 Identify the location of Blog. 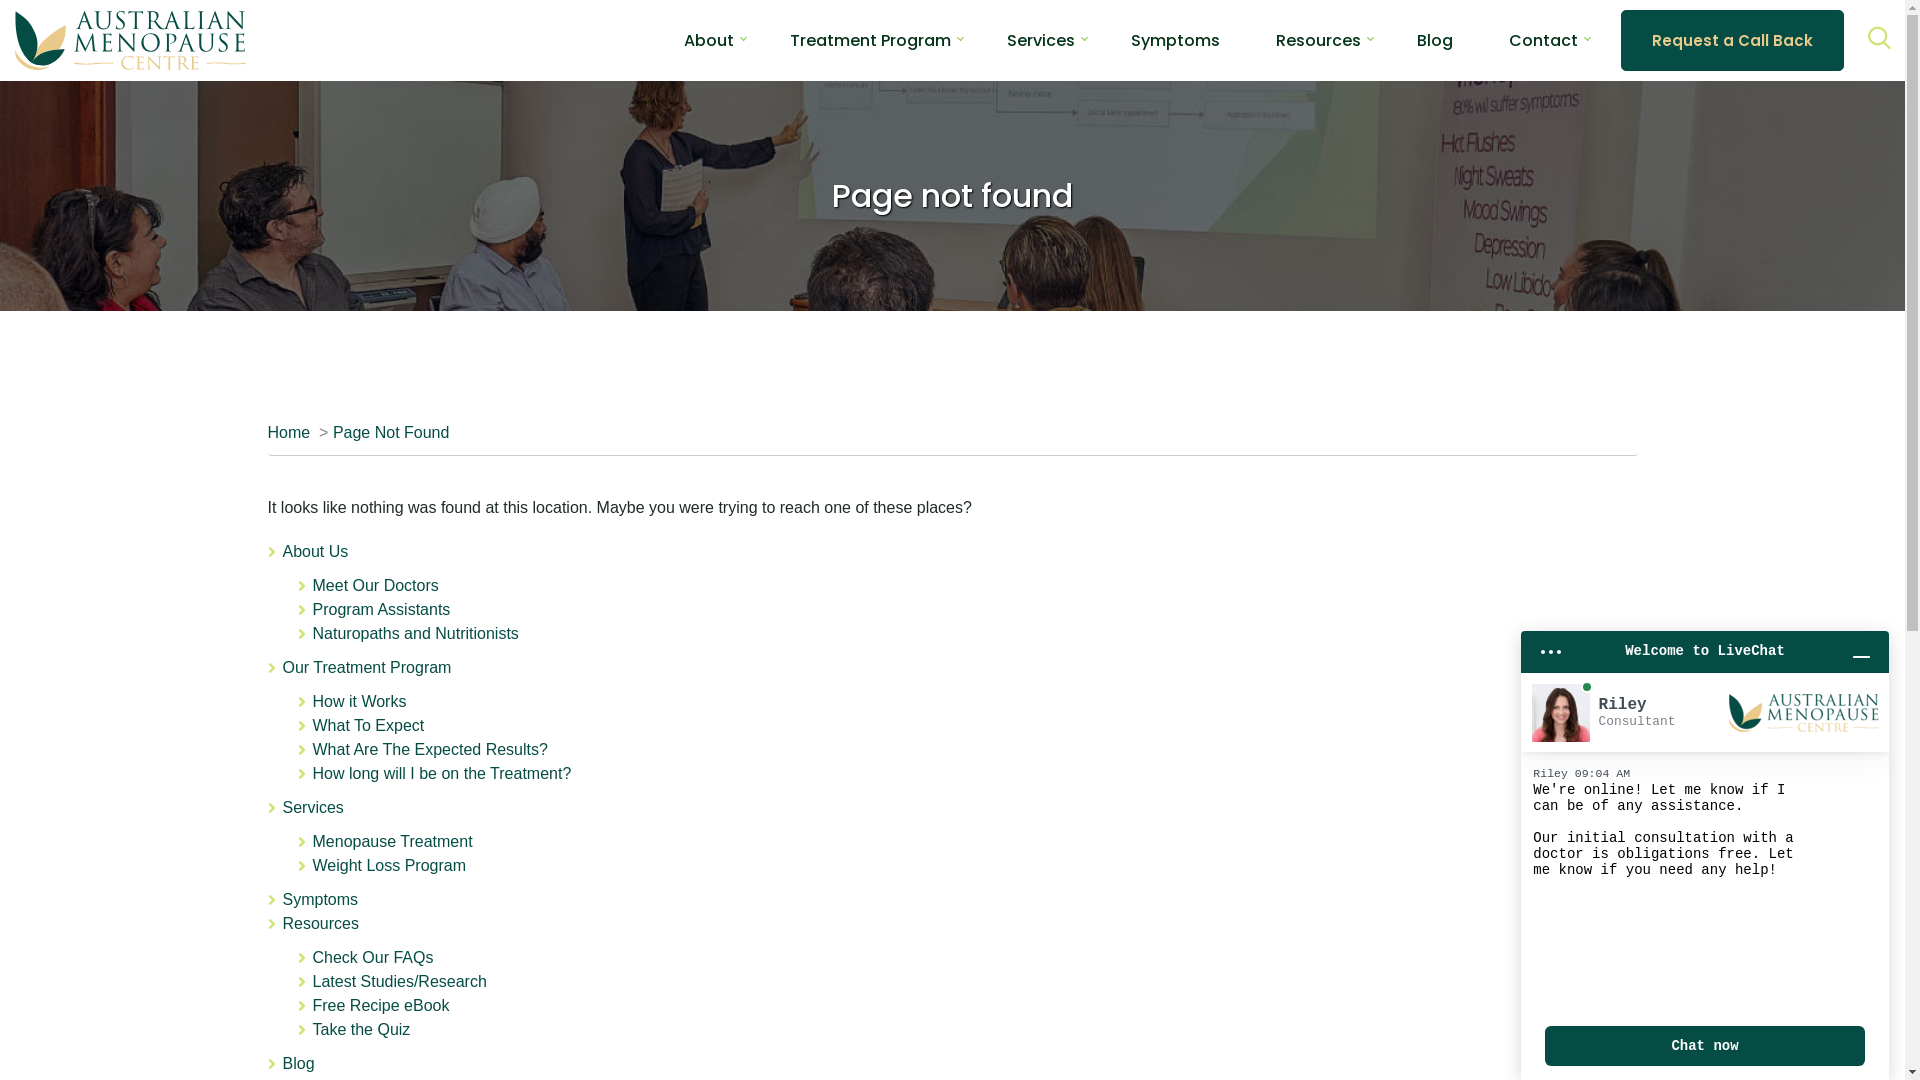
(298, 1064).